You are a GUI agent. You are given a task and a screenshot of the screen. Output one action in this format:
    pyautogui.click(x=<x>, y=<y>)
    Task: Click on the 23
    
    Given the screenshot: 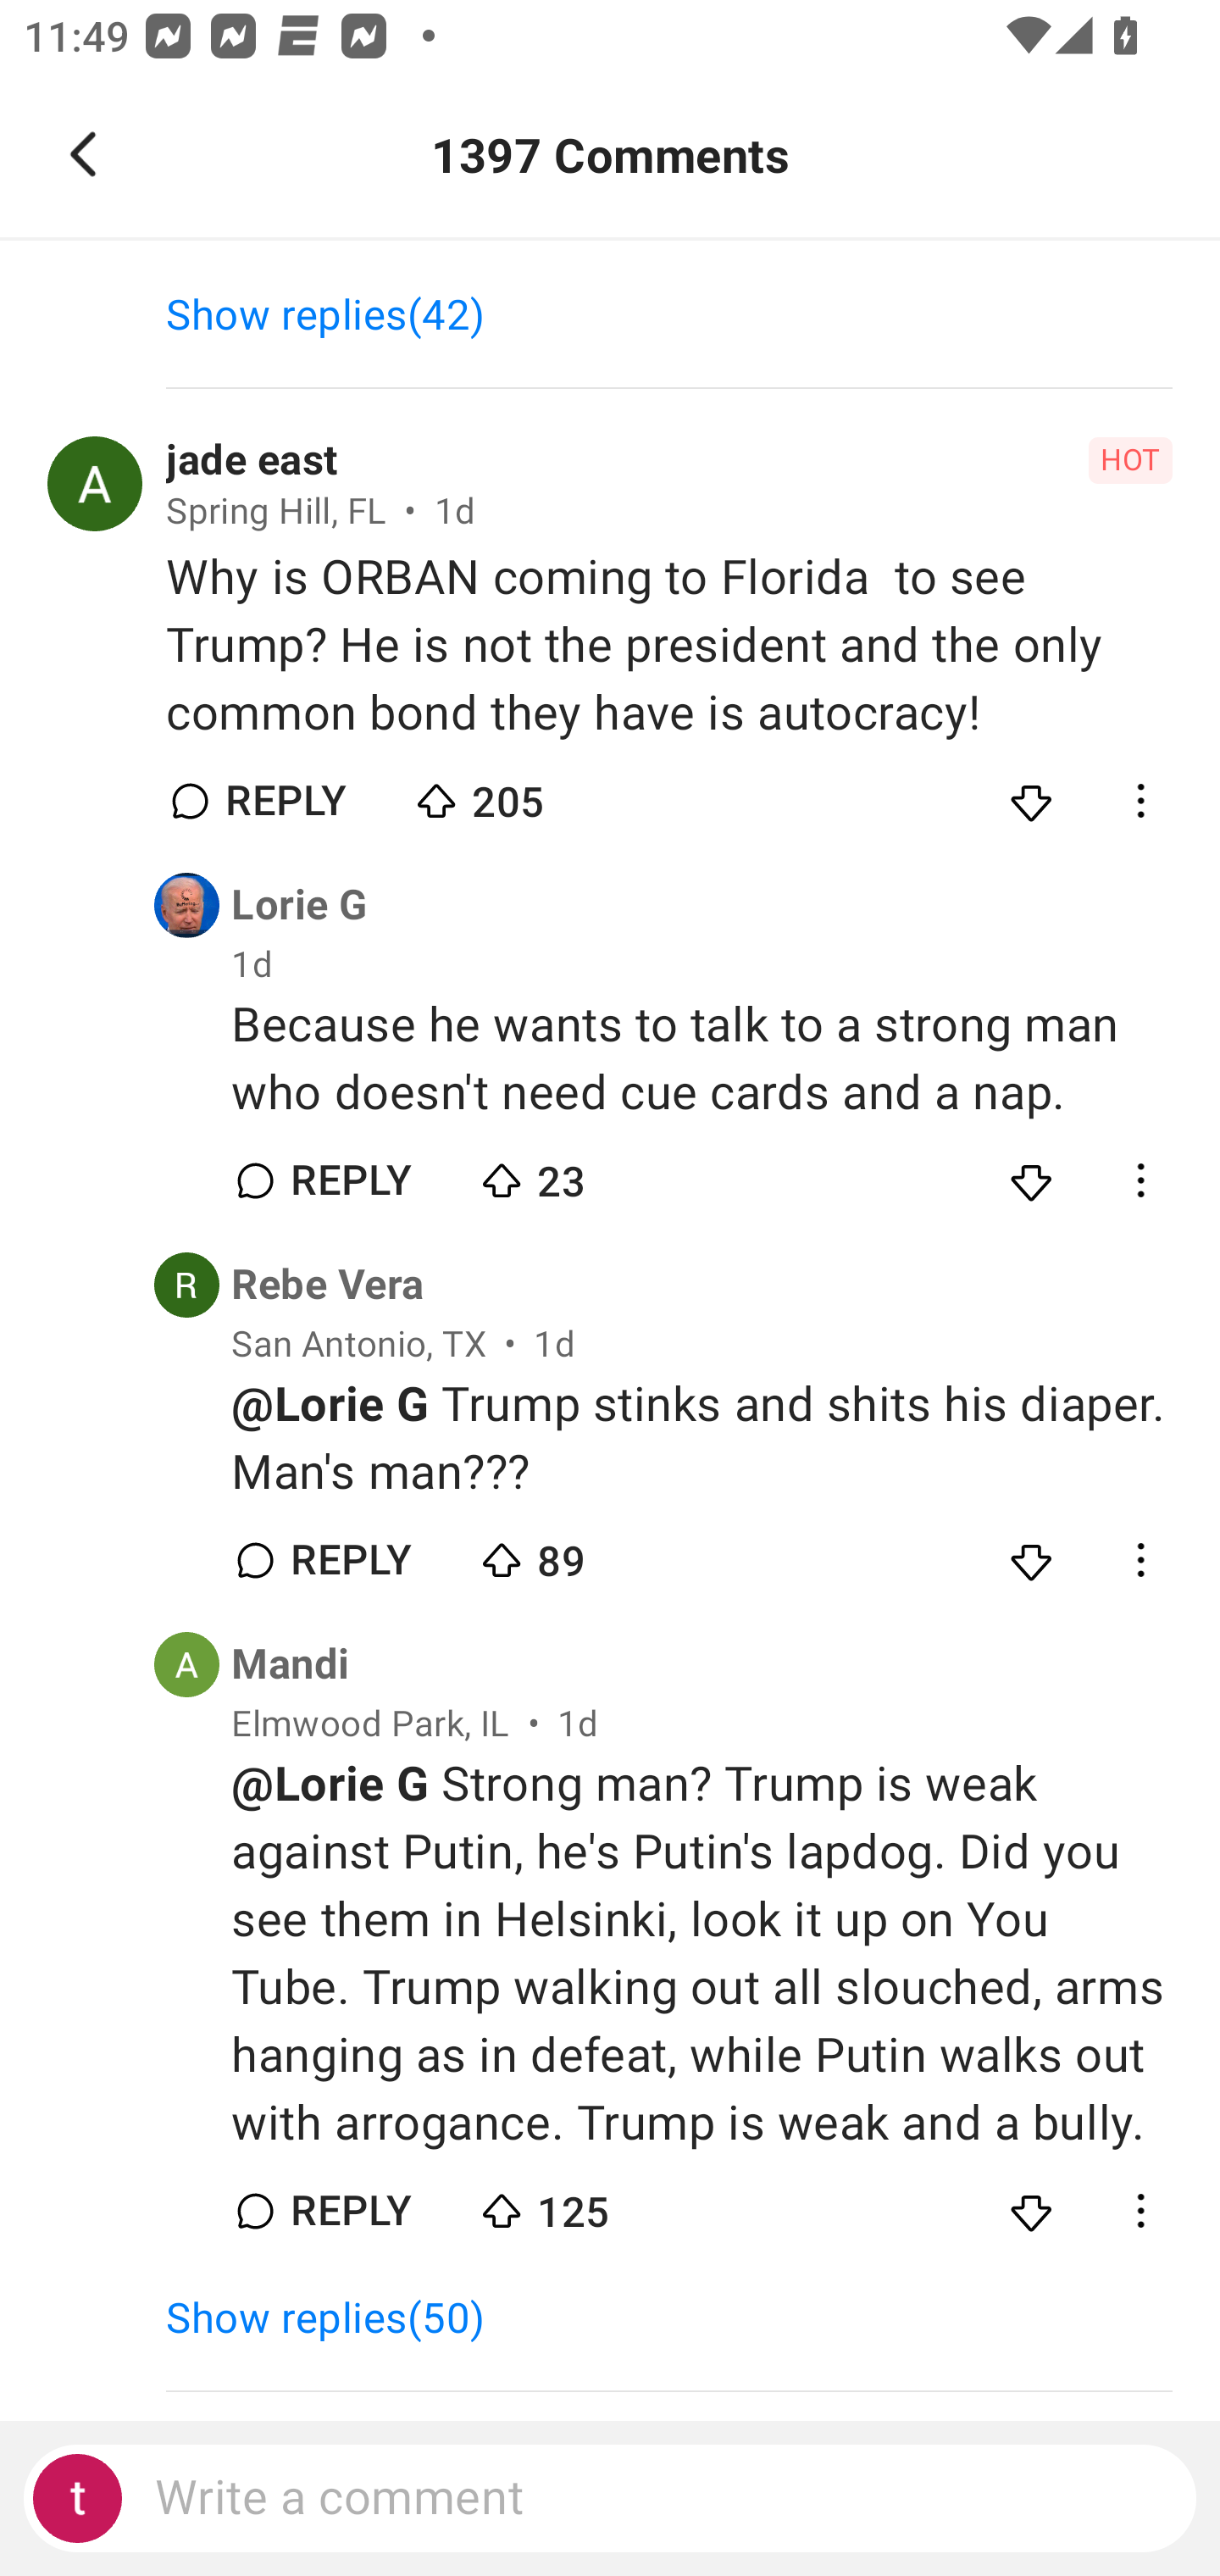 What is the action you would take?
    pyautogui.click(x=591, y=1173)
    